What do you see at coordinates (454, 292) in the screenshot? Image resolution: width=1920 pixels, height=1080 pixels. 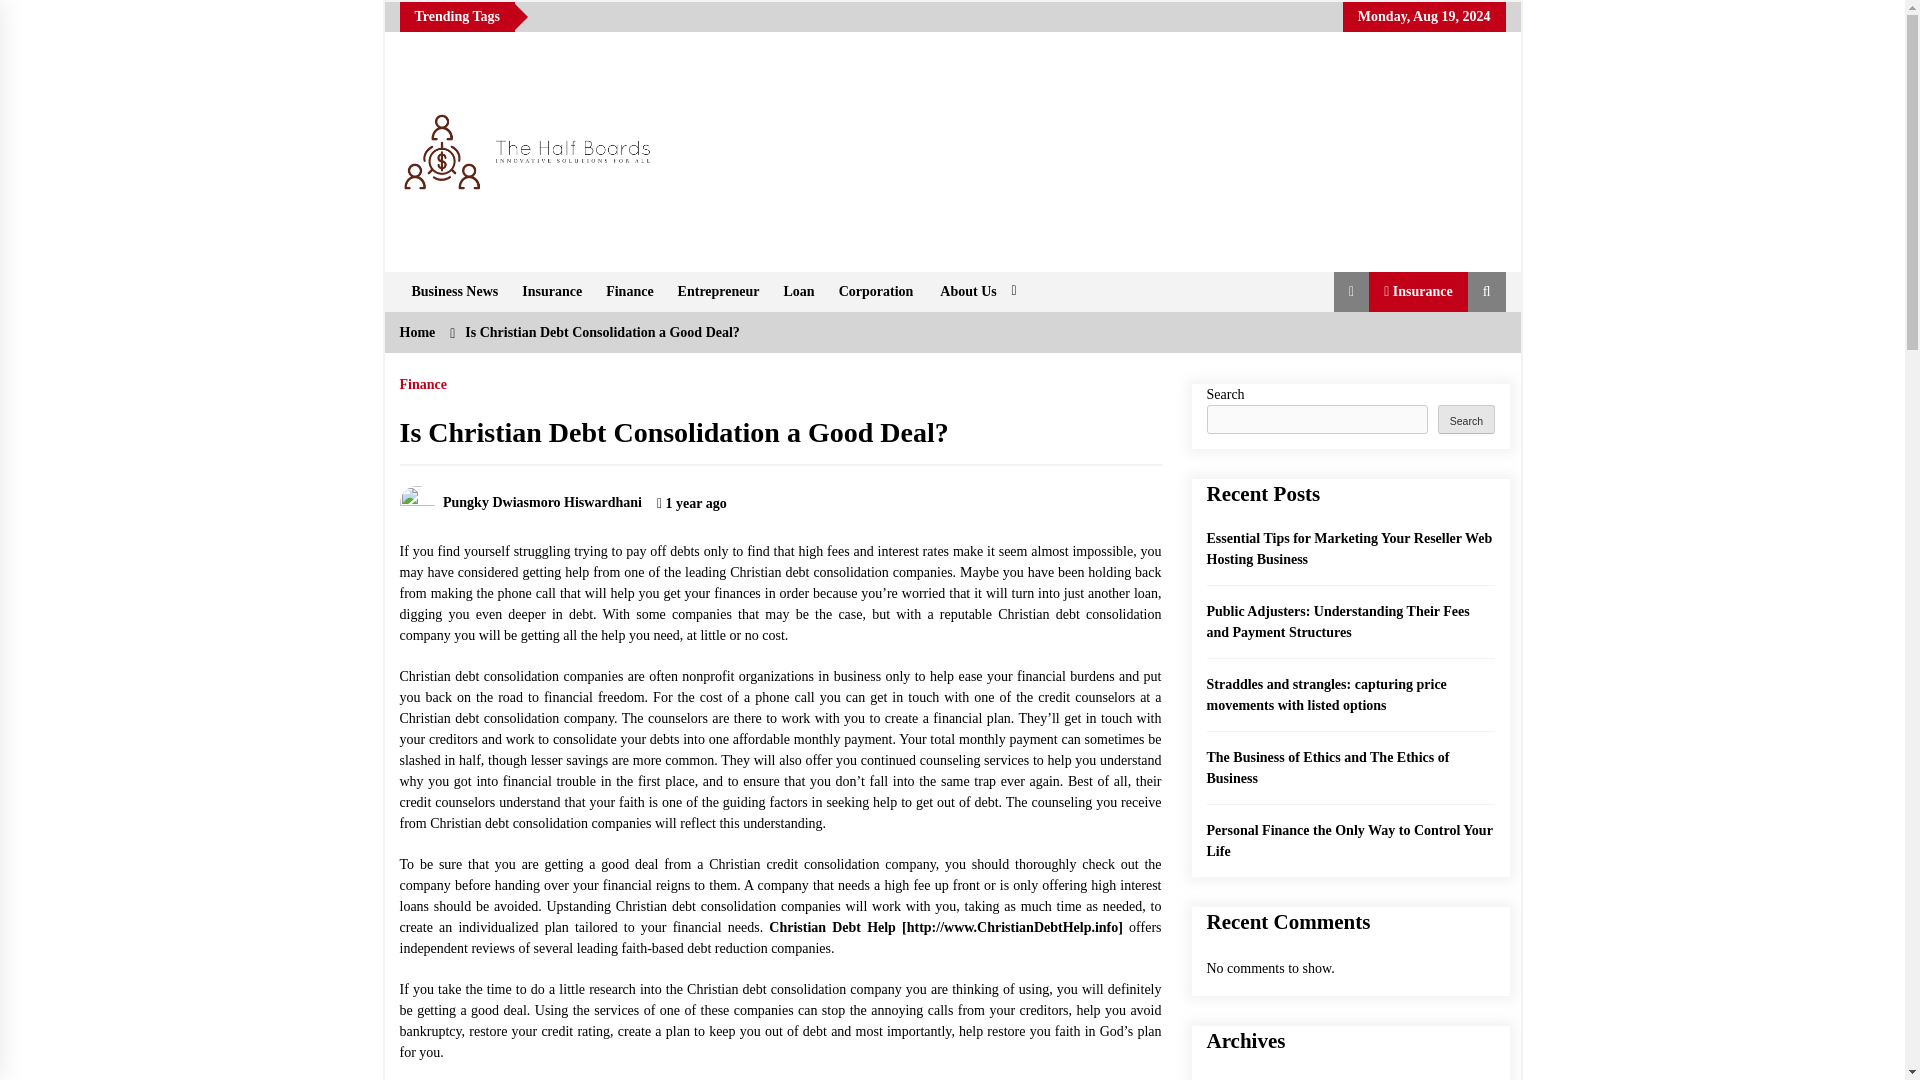 I see `Business News` at bounding box center [454, 292].